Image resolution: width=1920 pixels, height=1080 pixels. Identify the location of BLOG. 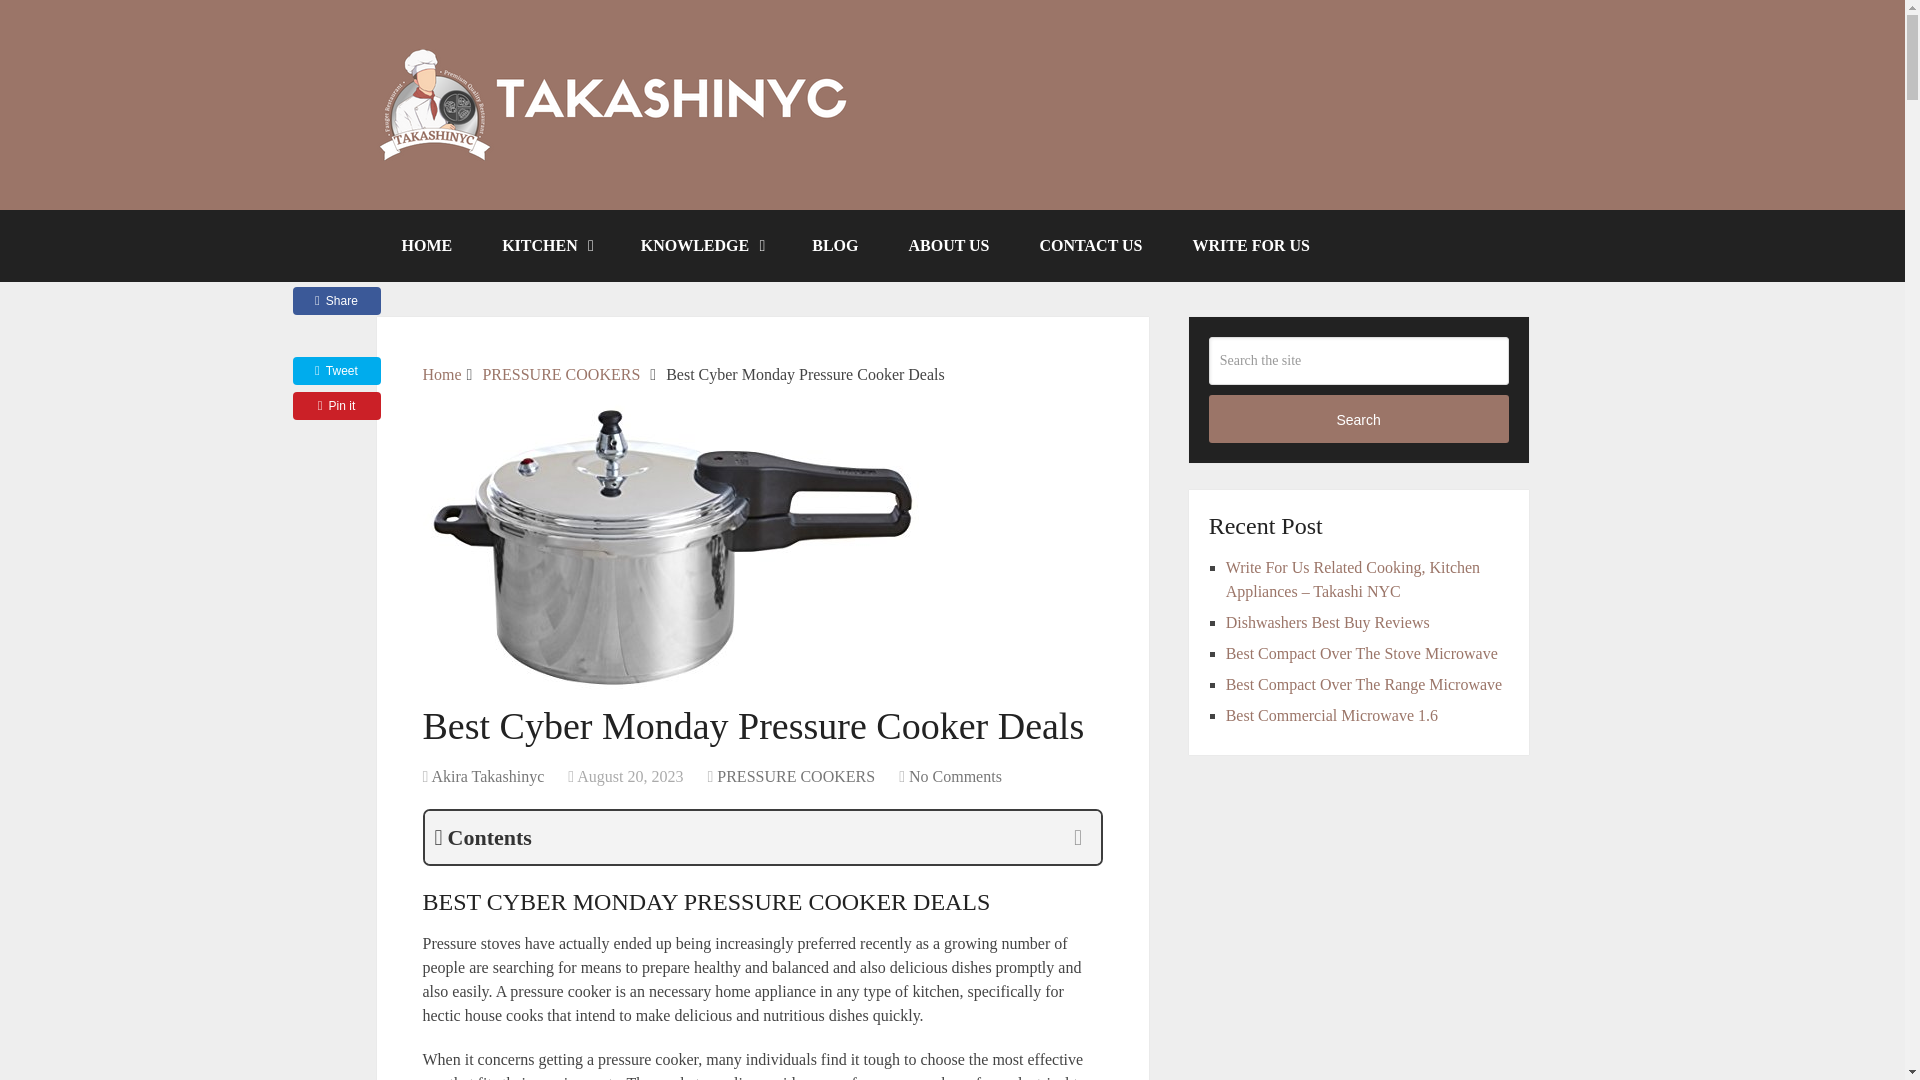
(835, 245).